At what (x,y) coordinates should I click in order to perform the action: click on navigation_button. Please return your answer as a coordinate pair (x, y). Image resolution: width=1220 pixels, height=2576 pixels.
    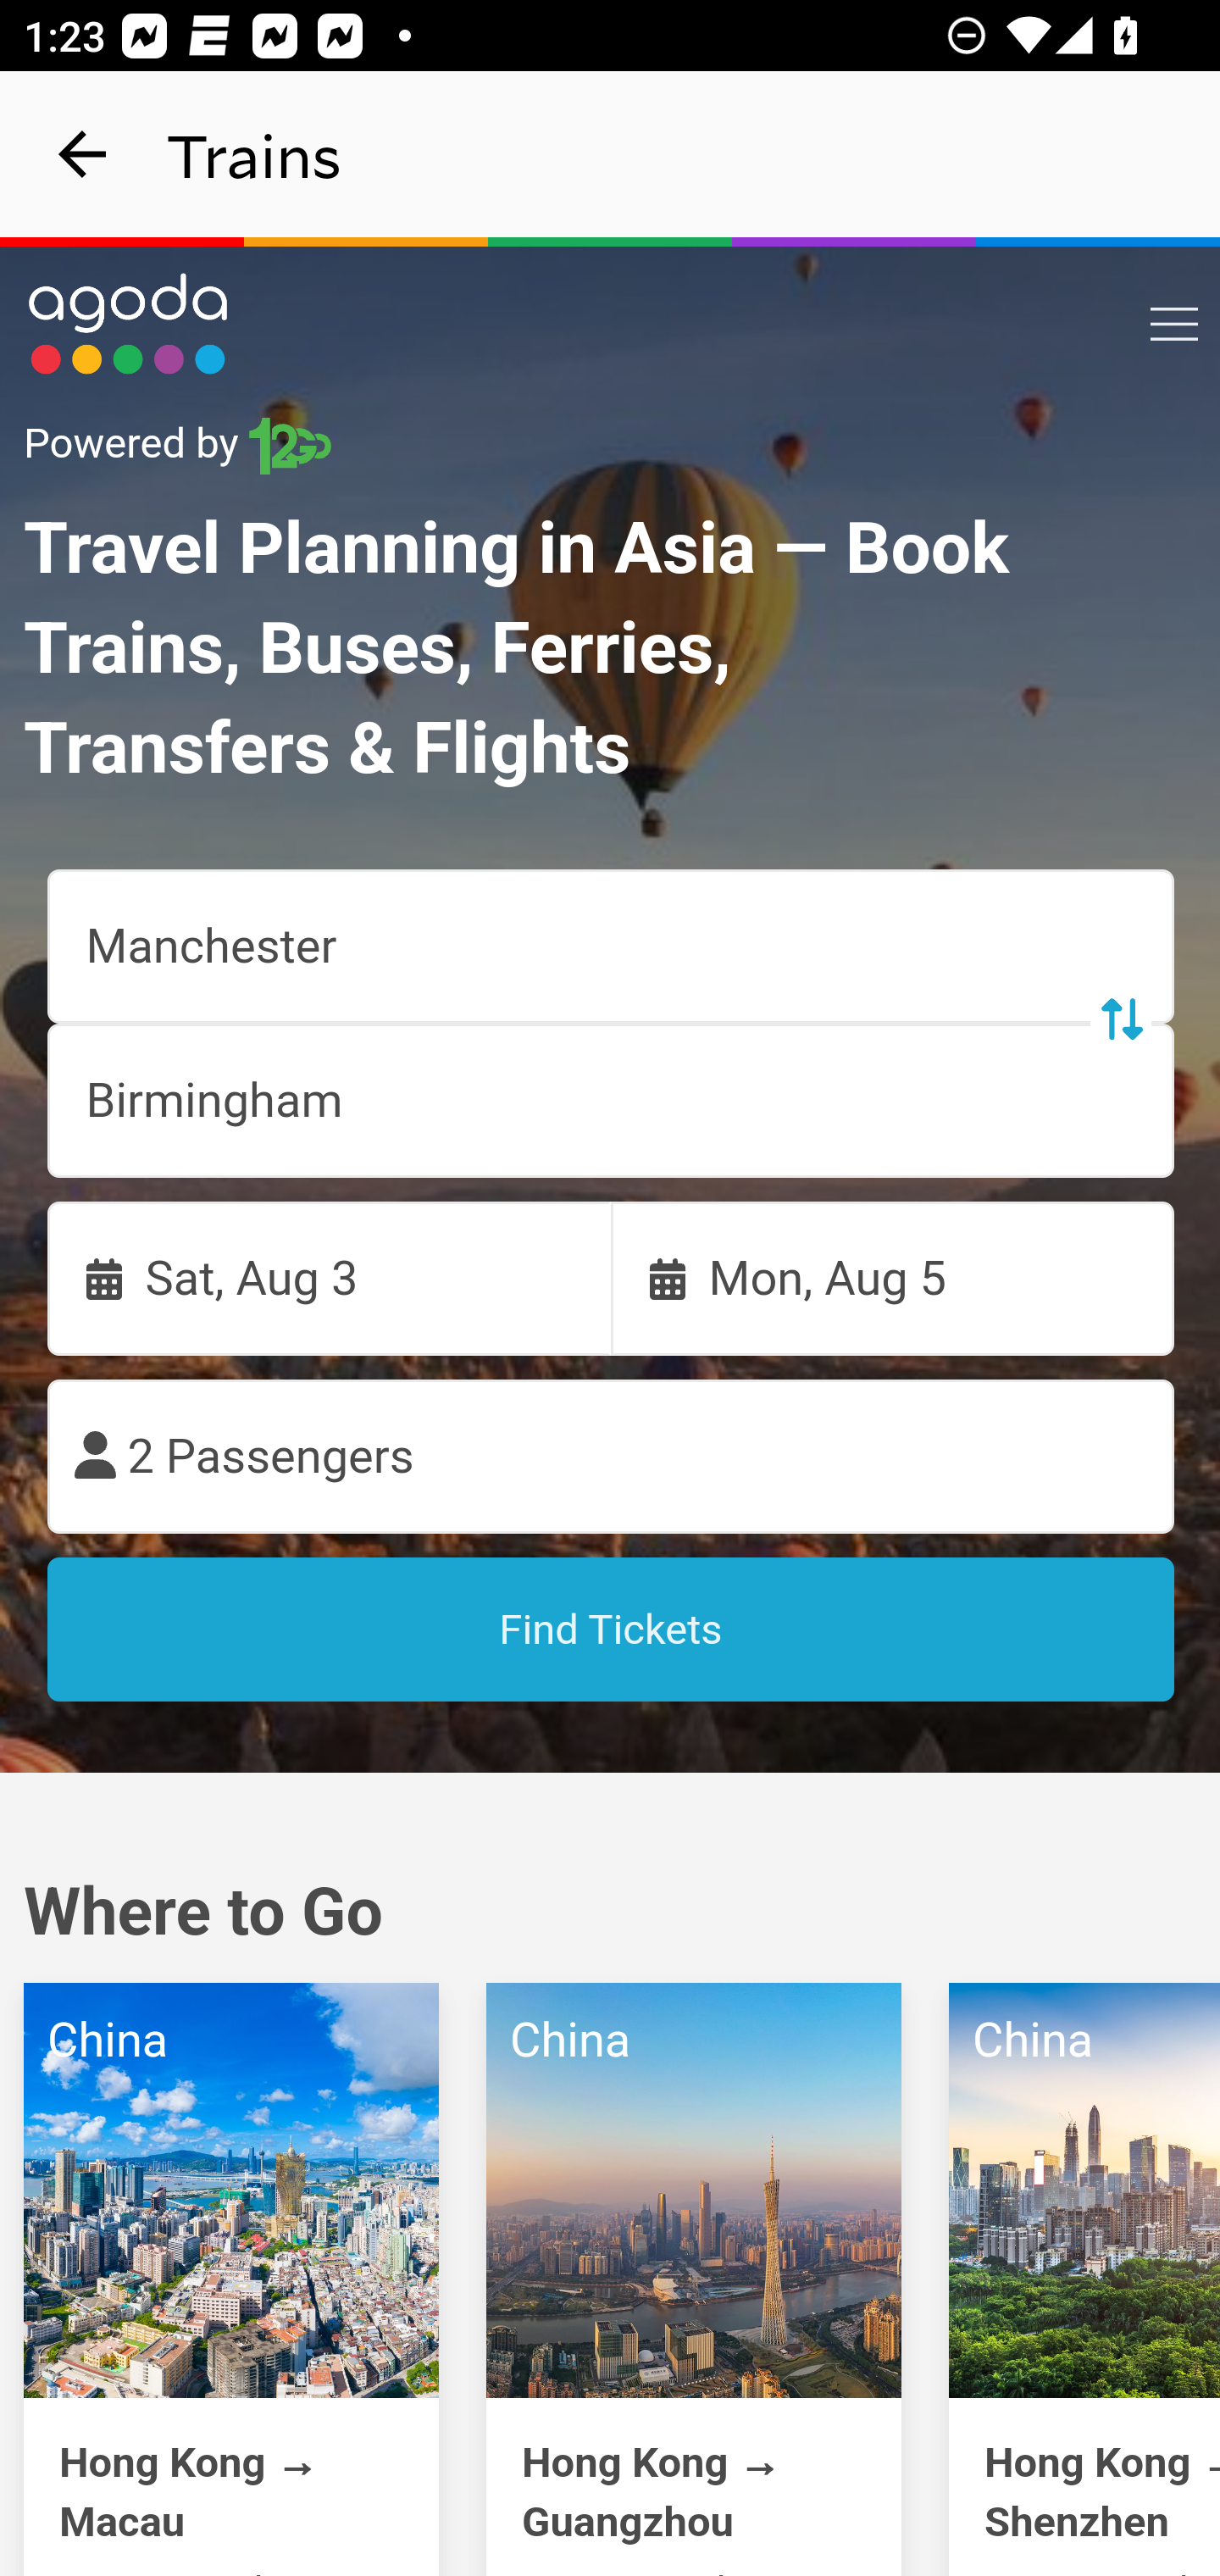
    Looking at the image, I should click on (83, 154).